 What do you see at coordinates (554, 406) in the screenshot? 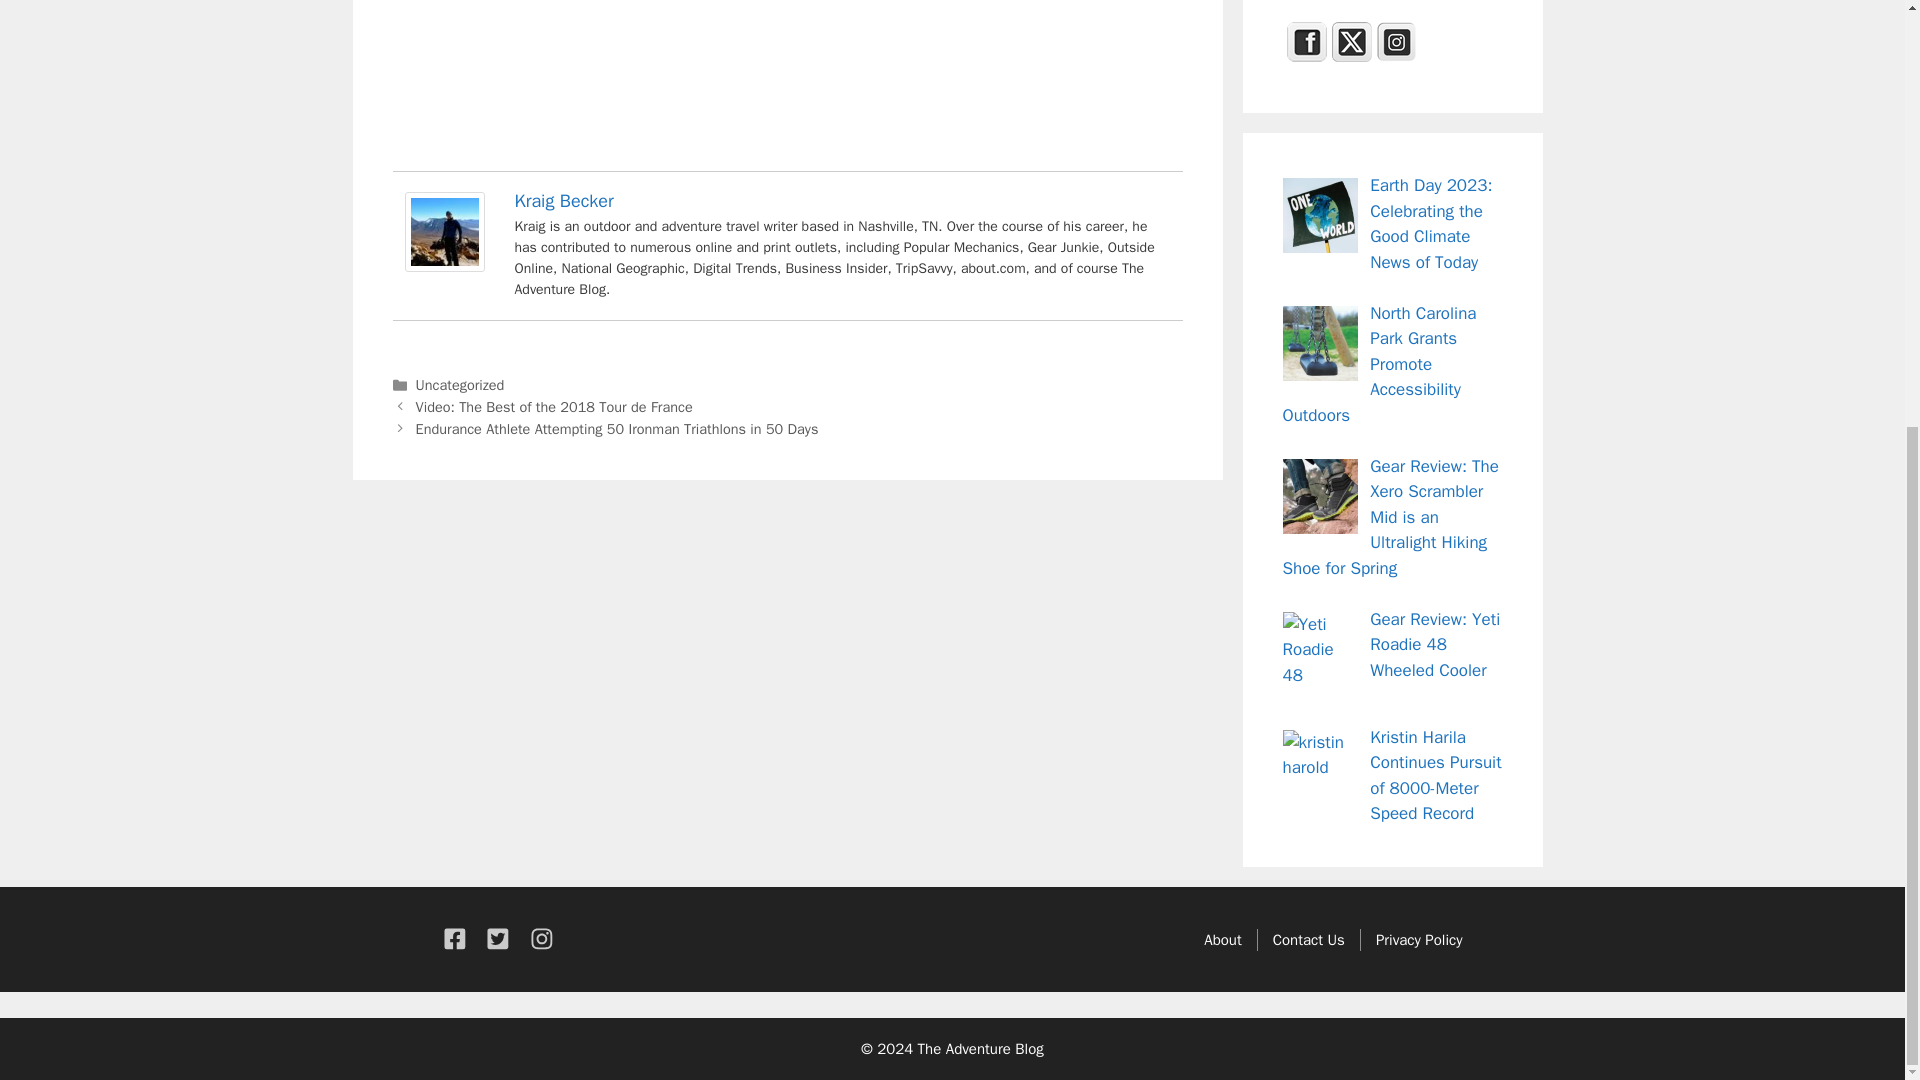
I see `Video: The Best of the 2018 Tour de France` at bounding box center [554, 406].